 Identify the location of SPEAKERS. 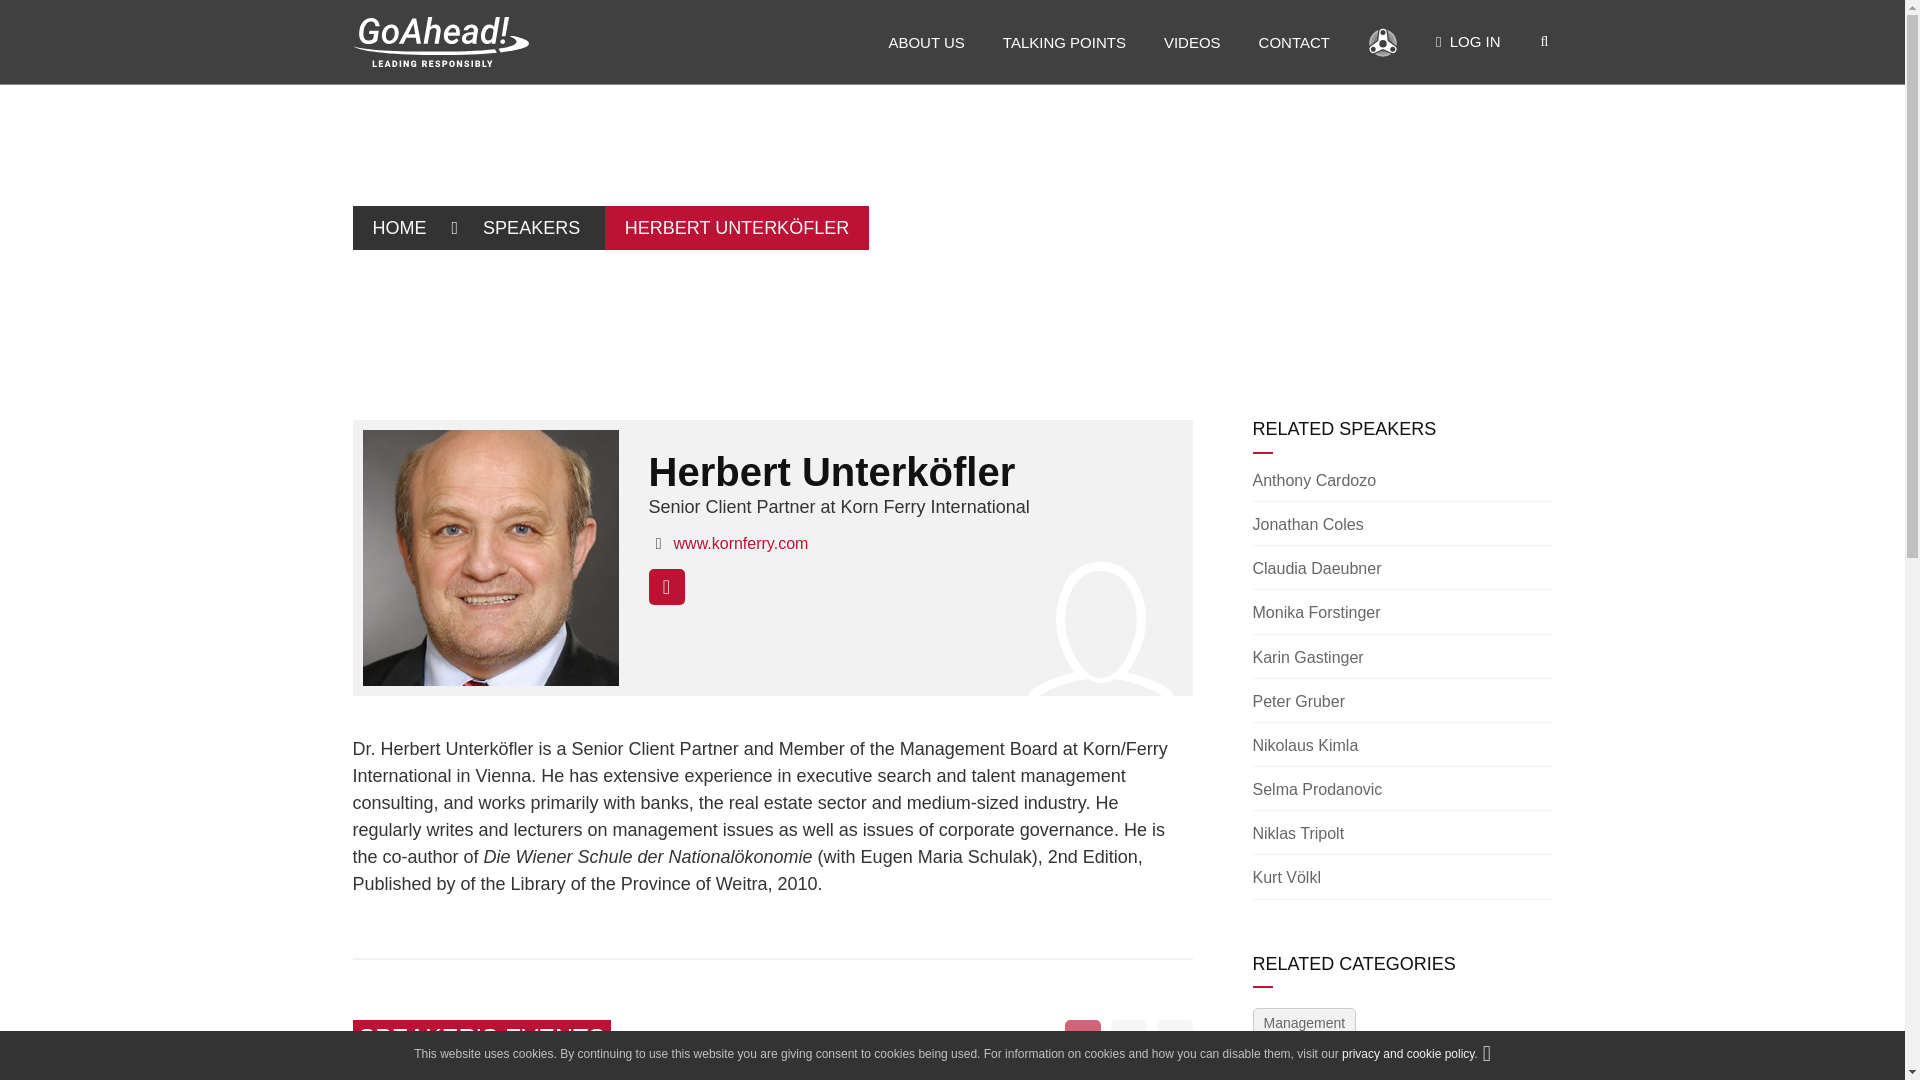
(530, 228).